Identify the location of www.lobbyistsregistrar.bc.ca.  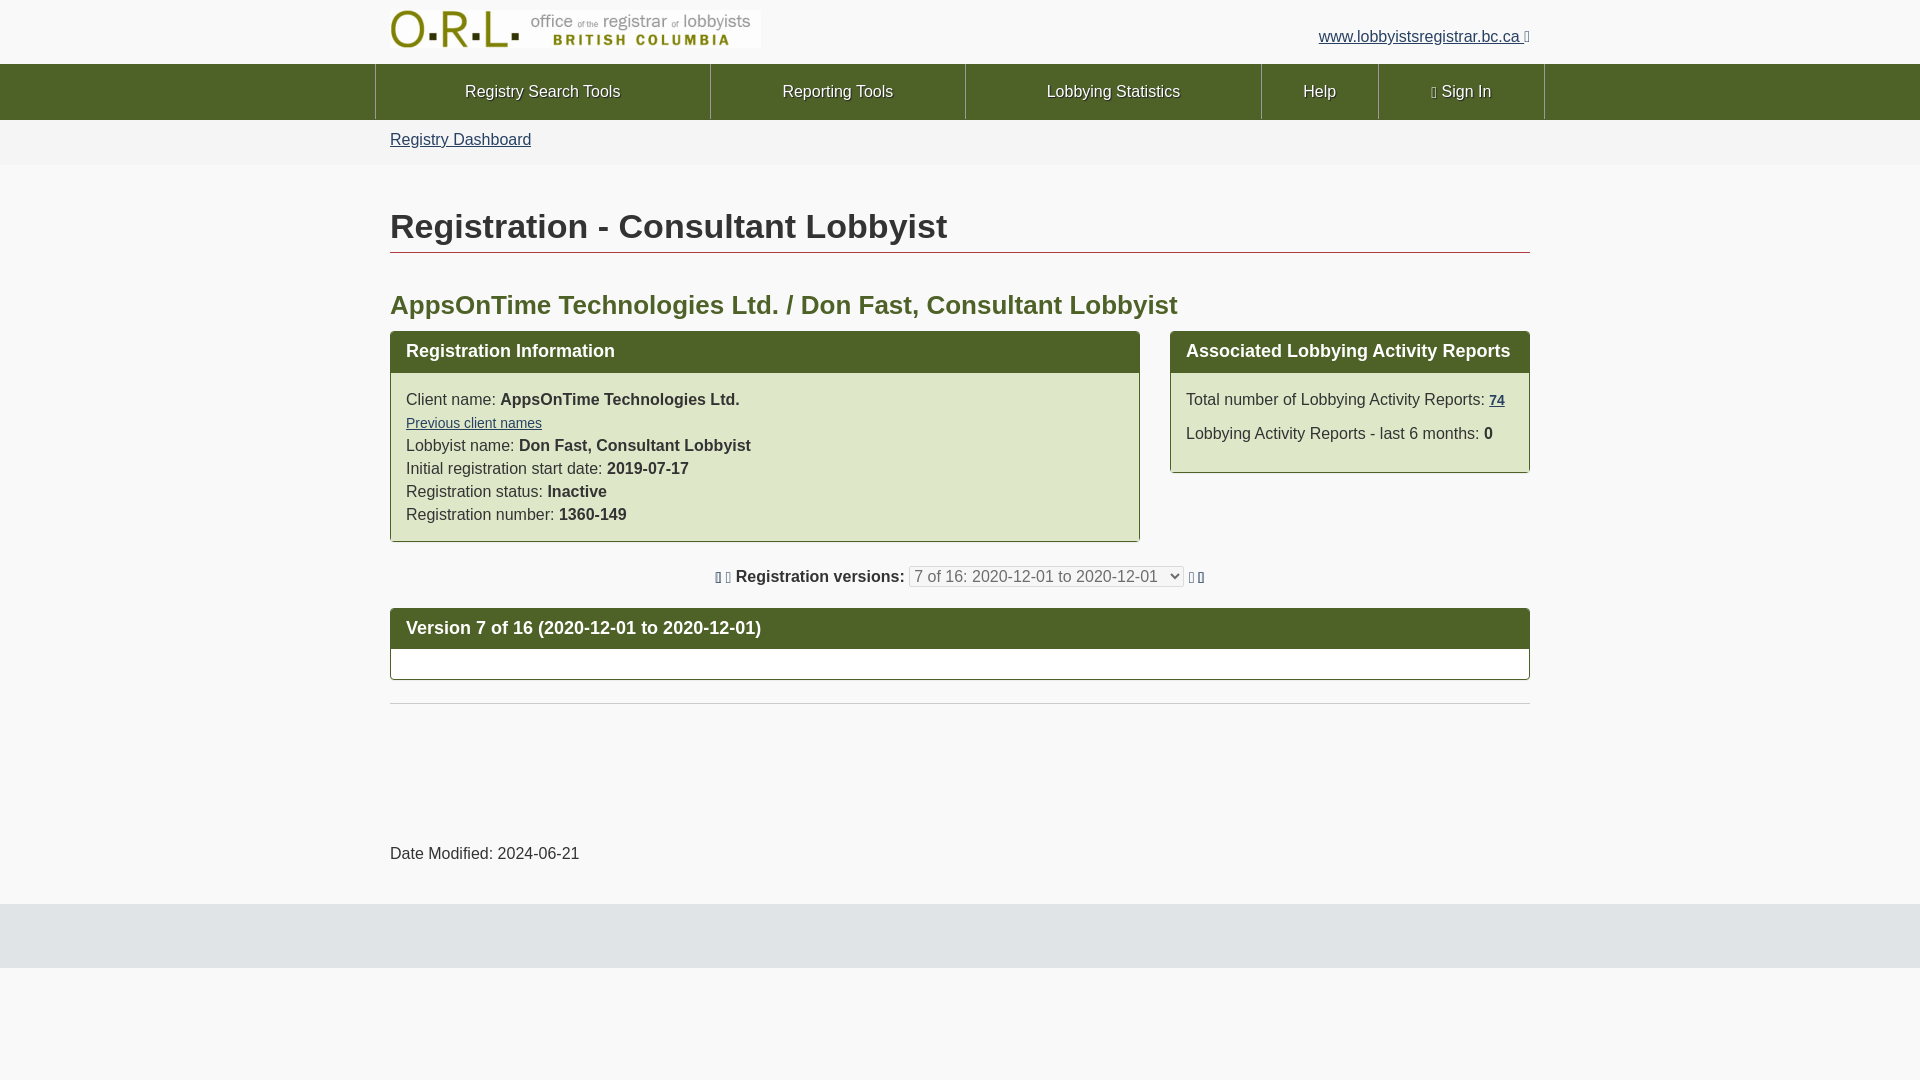
(1424, 36).